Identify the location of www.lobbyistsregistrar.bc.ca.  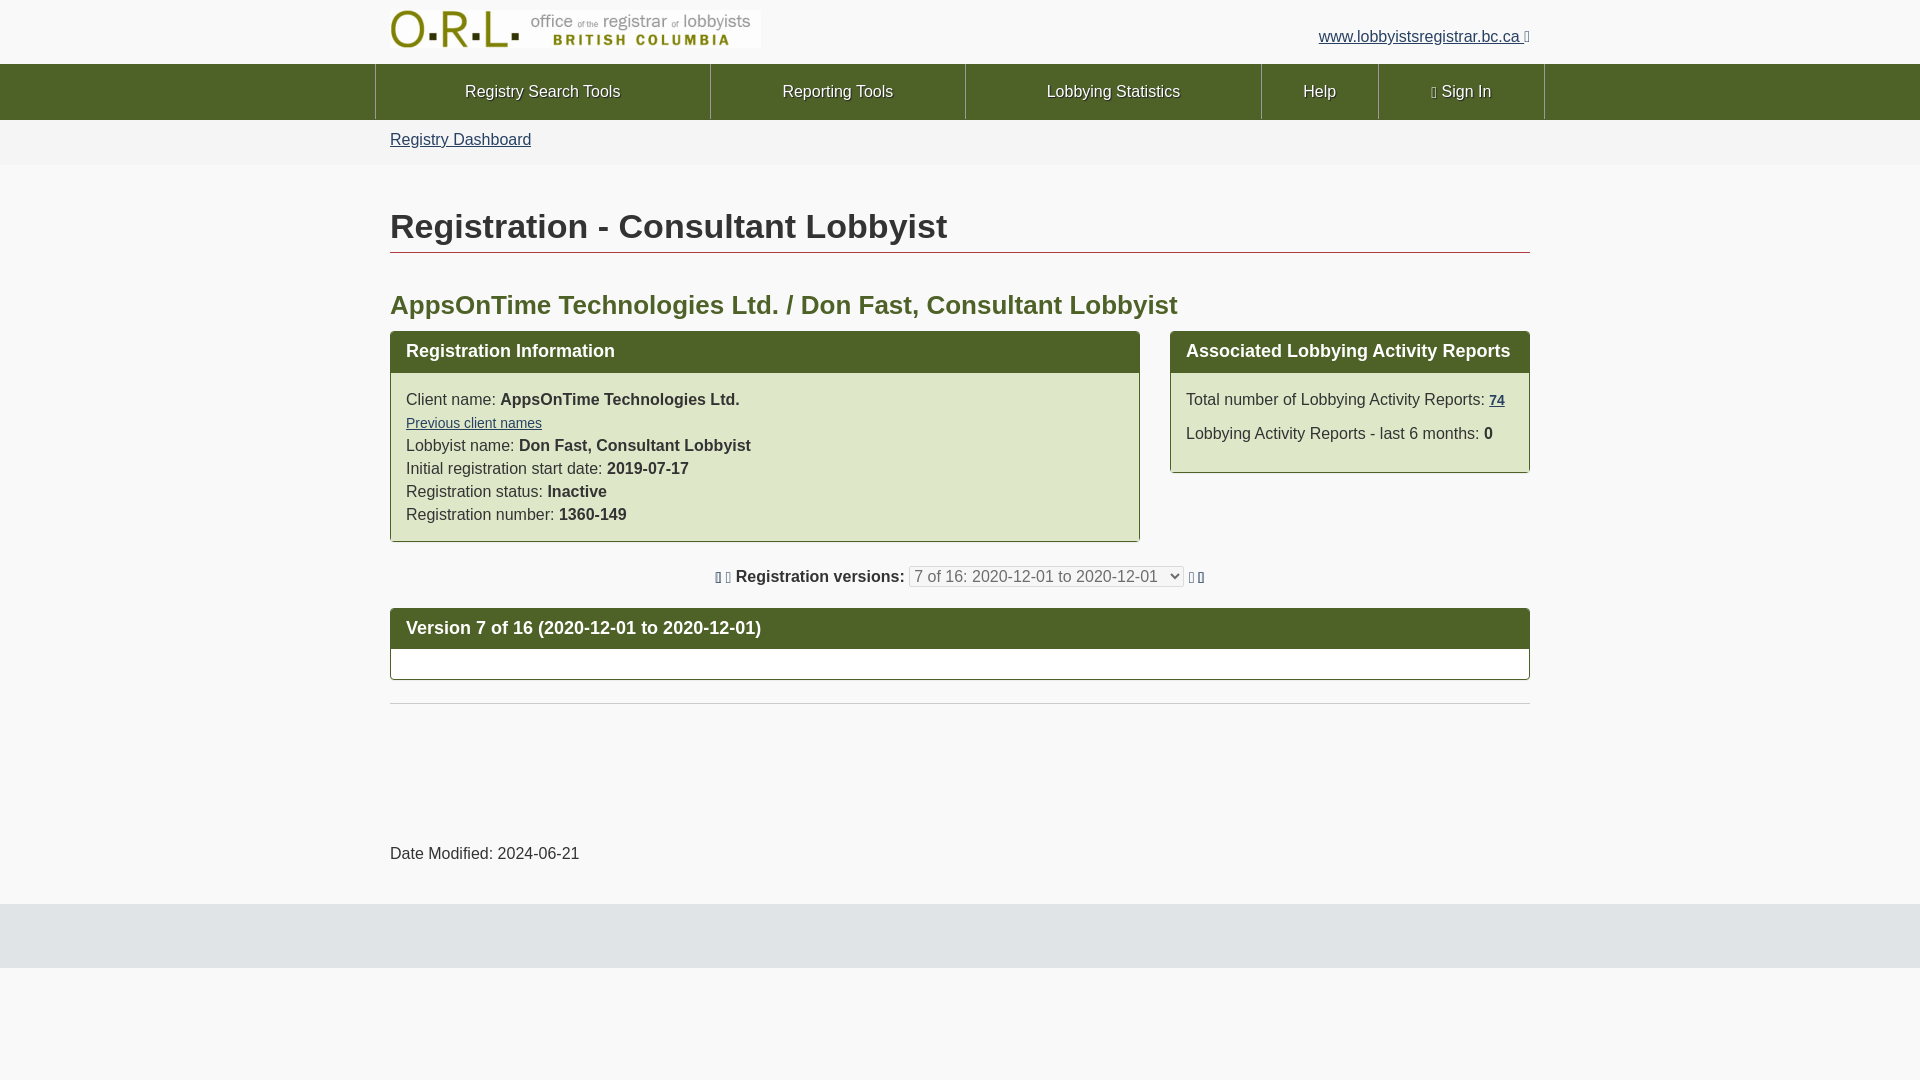
(1424, 36).